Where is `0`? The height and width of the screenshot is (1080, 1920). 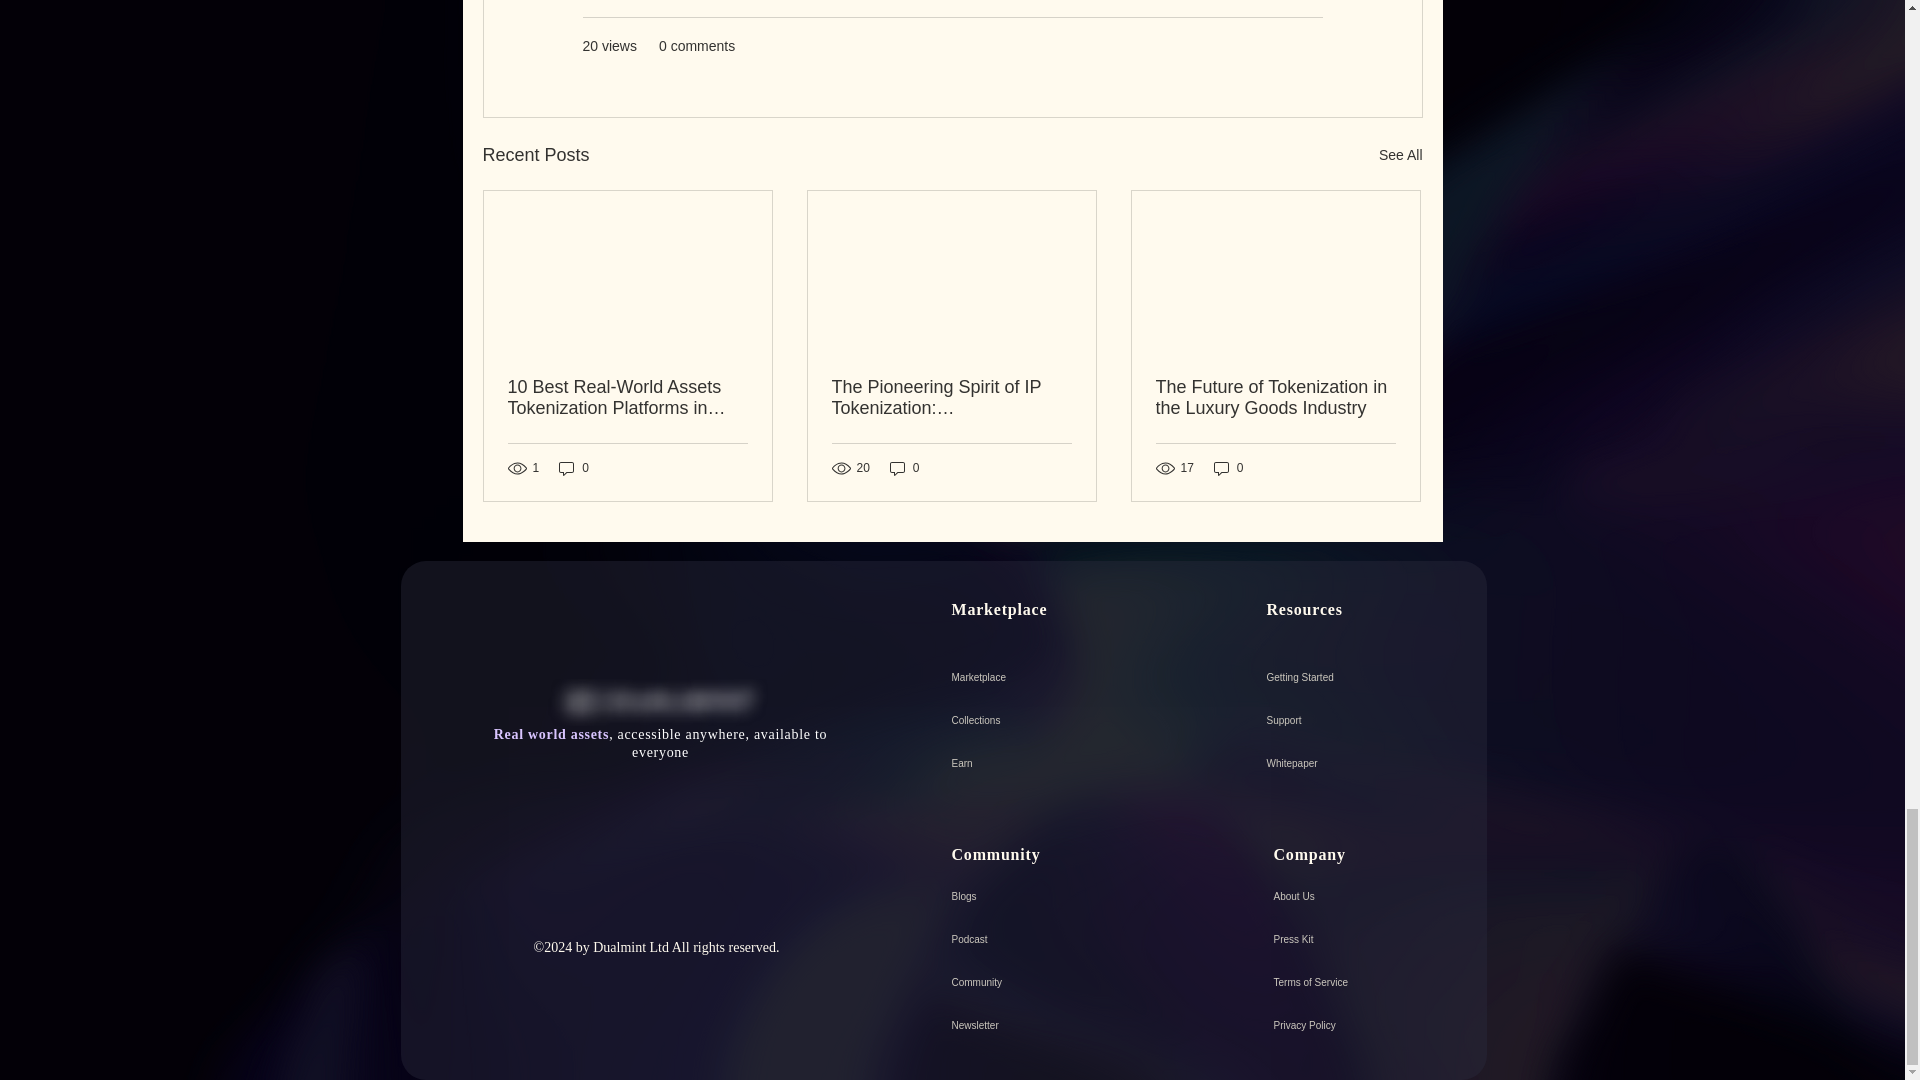
0 is located at coordinates (574, 467).